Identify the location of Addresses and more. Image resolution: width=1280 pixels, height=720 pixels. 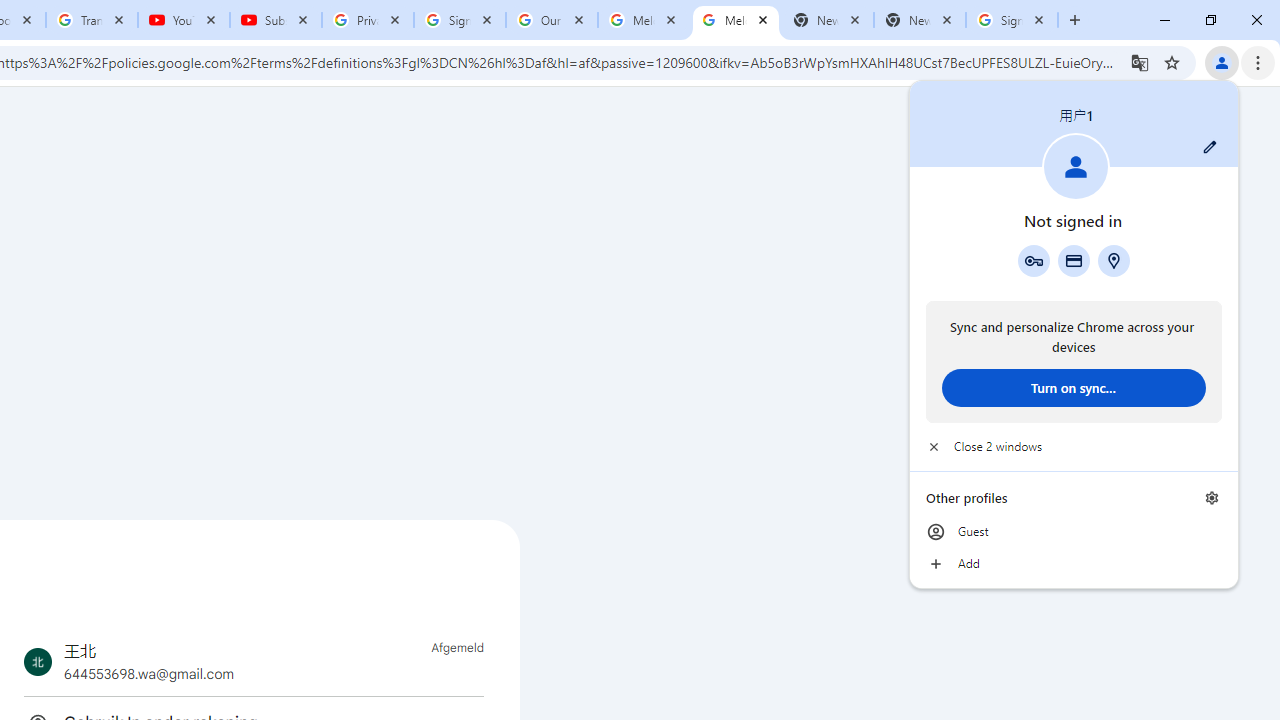
(1114, 260).